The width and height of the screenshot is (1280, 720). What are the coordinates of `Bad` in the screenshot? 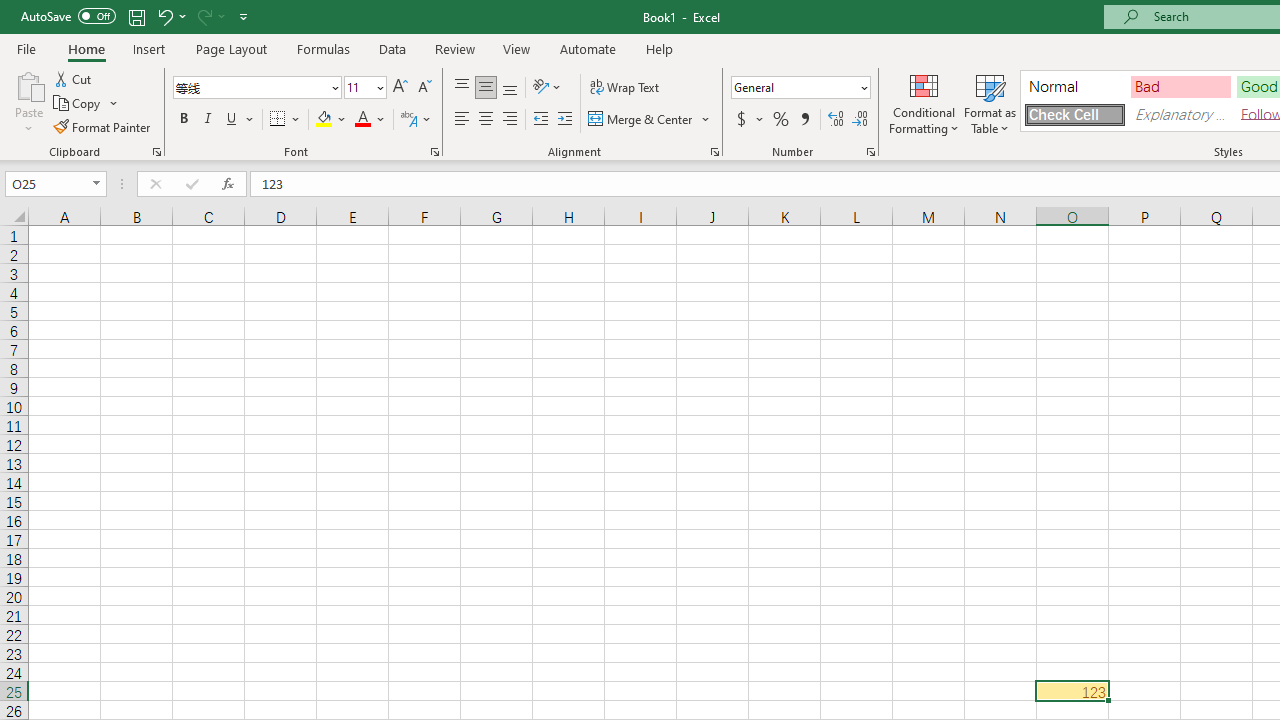 It's located at (1180, 86).